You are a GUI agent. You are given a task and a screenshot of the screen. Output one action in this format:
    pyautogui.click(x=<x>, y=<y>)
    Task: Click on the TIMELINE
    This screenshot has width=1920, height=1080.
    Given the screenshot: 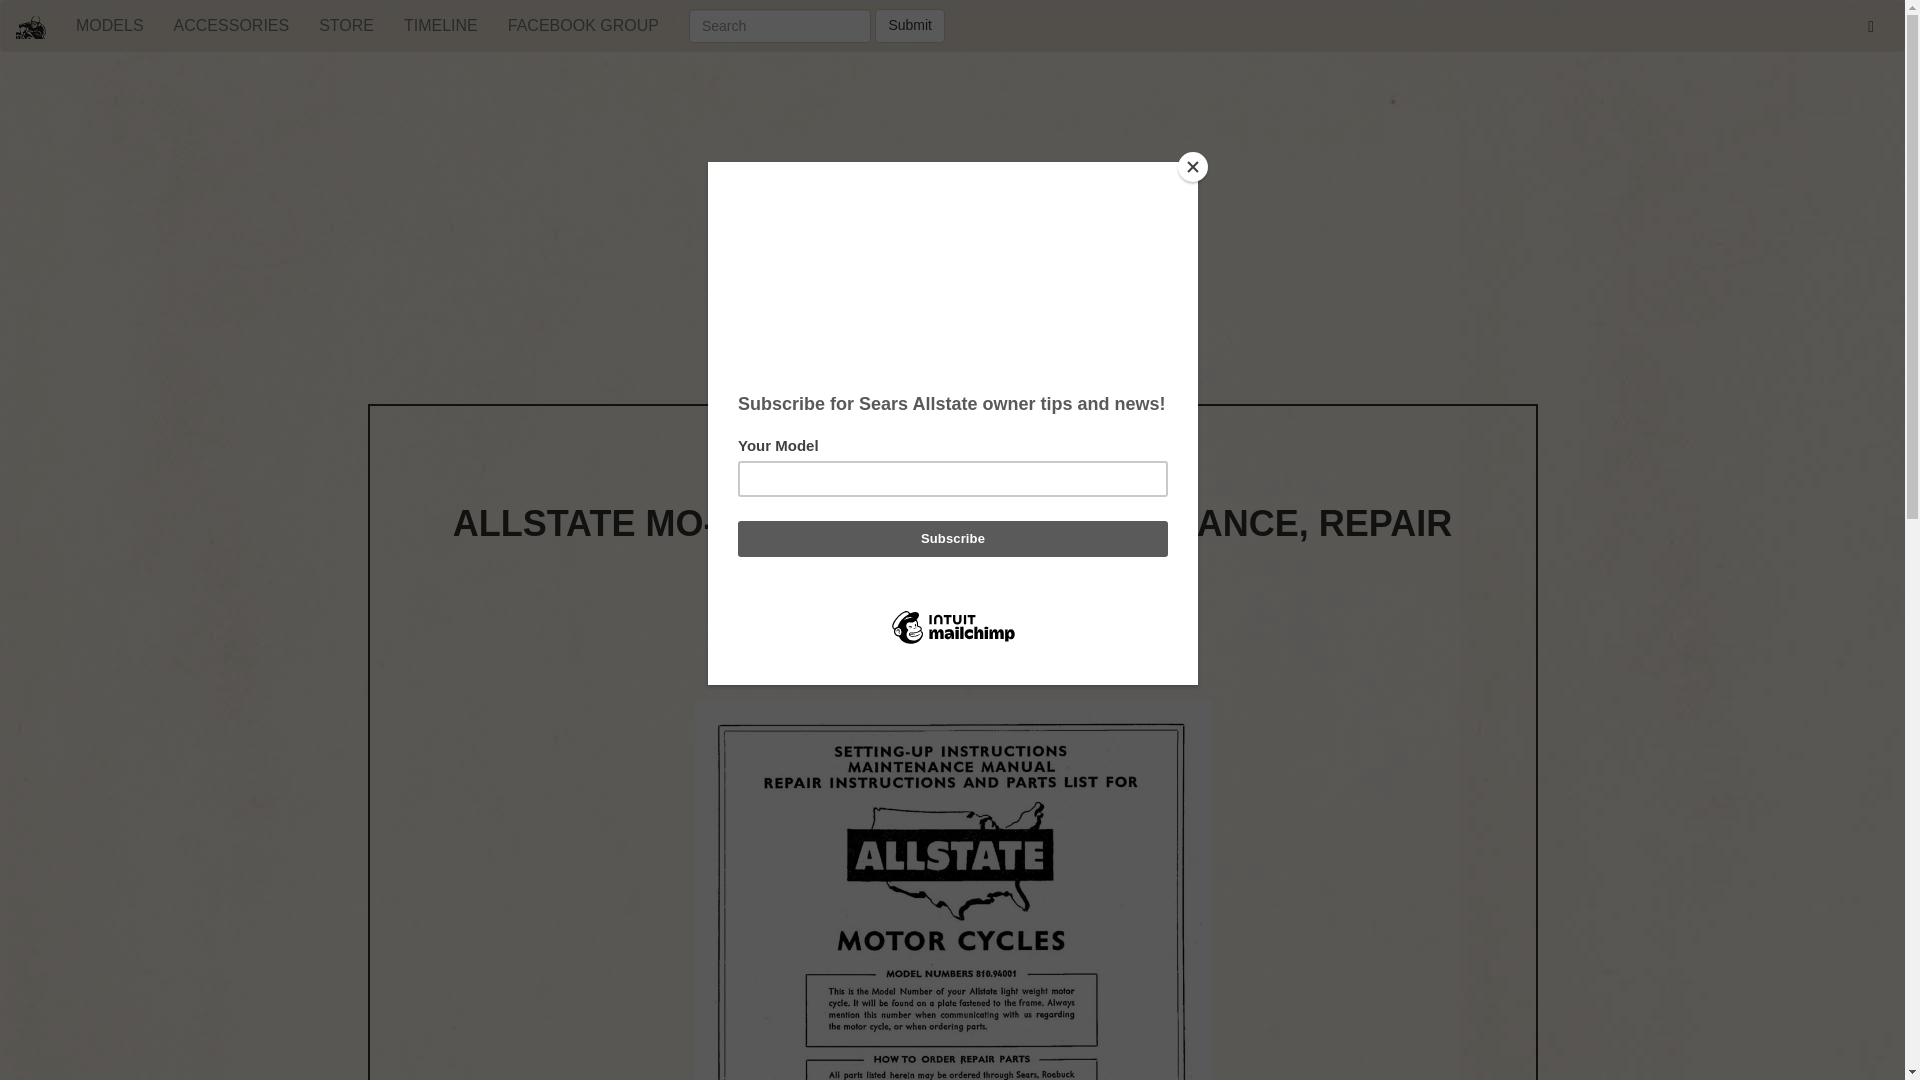 What is the action you would take?
    pyautogui.click(x=441, y=26)
    